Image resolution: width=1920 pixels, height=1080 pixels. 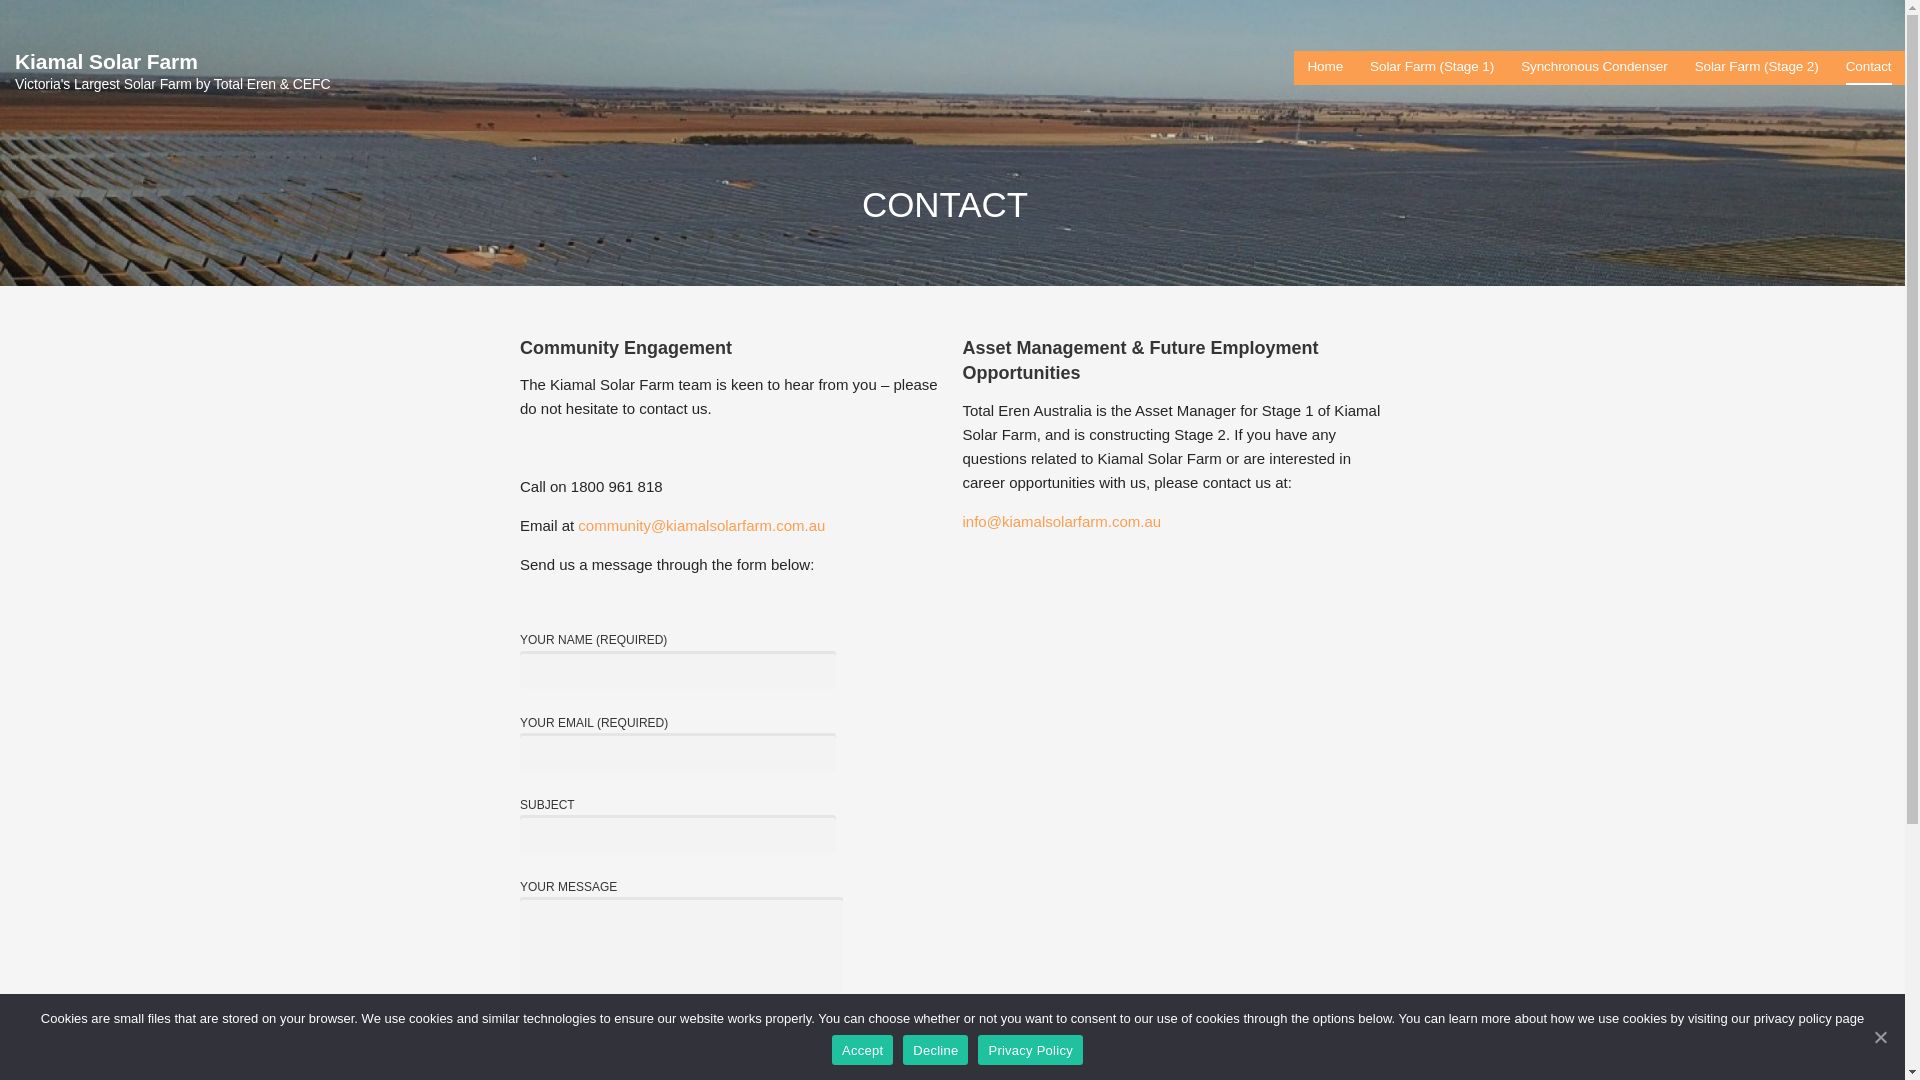 What do you see at coordinates (1325, 68) in the screenshot?
I see `Home` at bounding box center [1325, 68].